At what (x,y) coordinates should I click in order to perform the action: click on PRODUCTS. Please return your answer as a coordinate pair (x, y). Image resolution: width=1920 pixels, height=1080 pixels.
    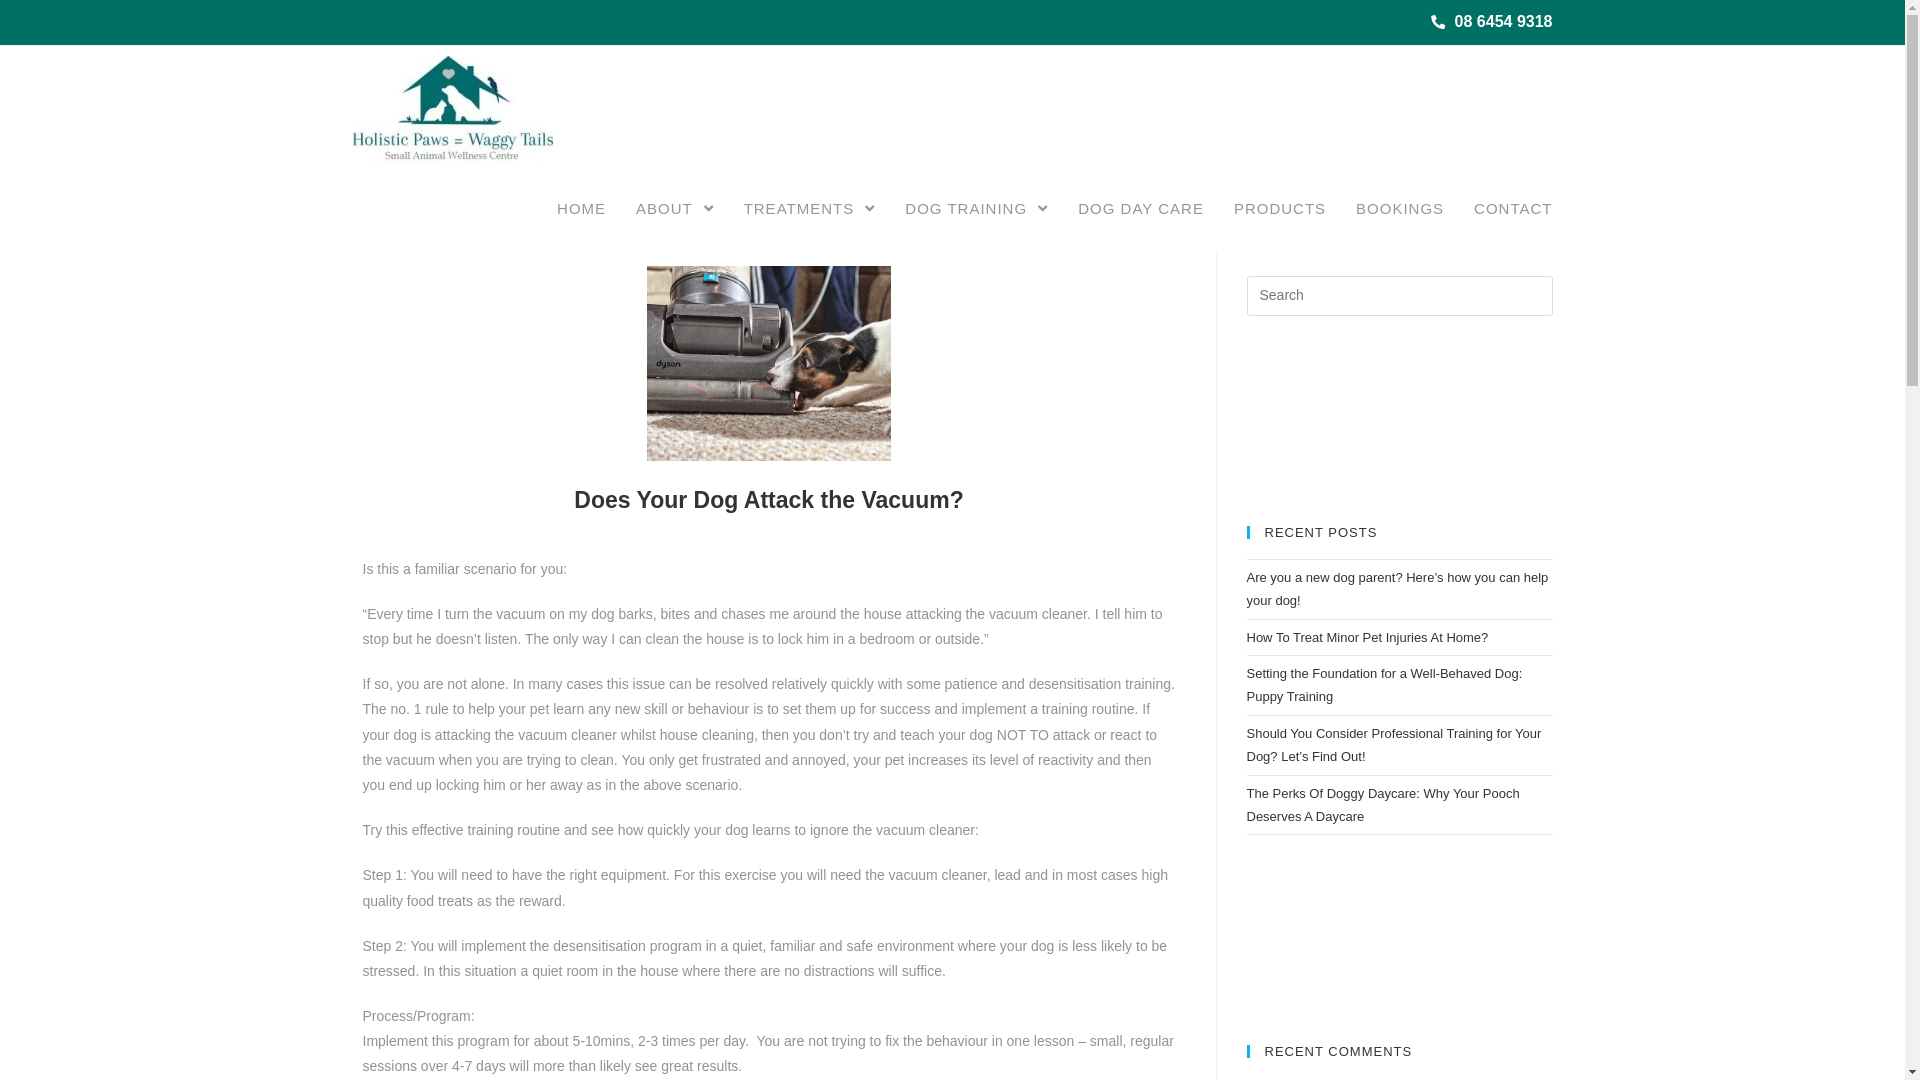
    Looking at the image, I should click on (1280, 208).